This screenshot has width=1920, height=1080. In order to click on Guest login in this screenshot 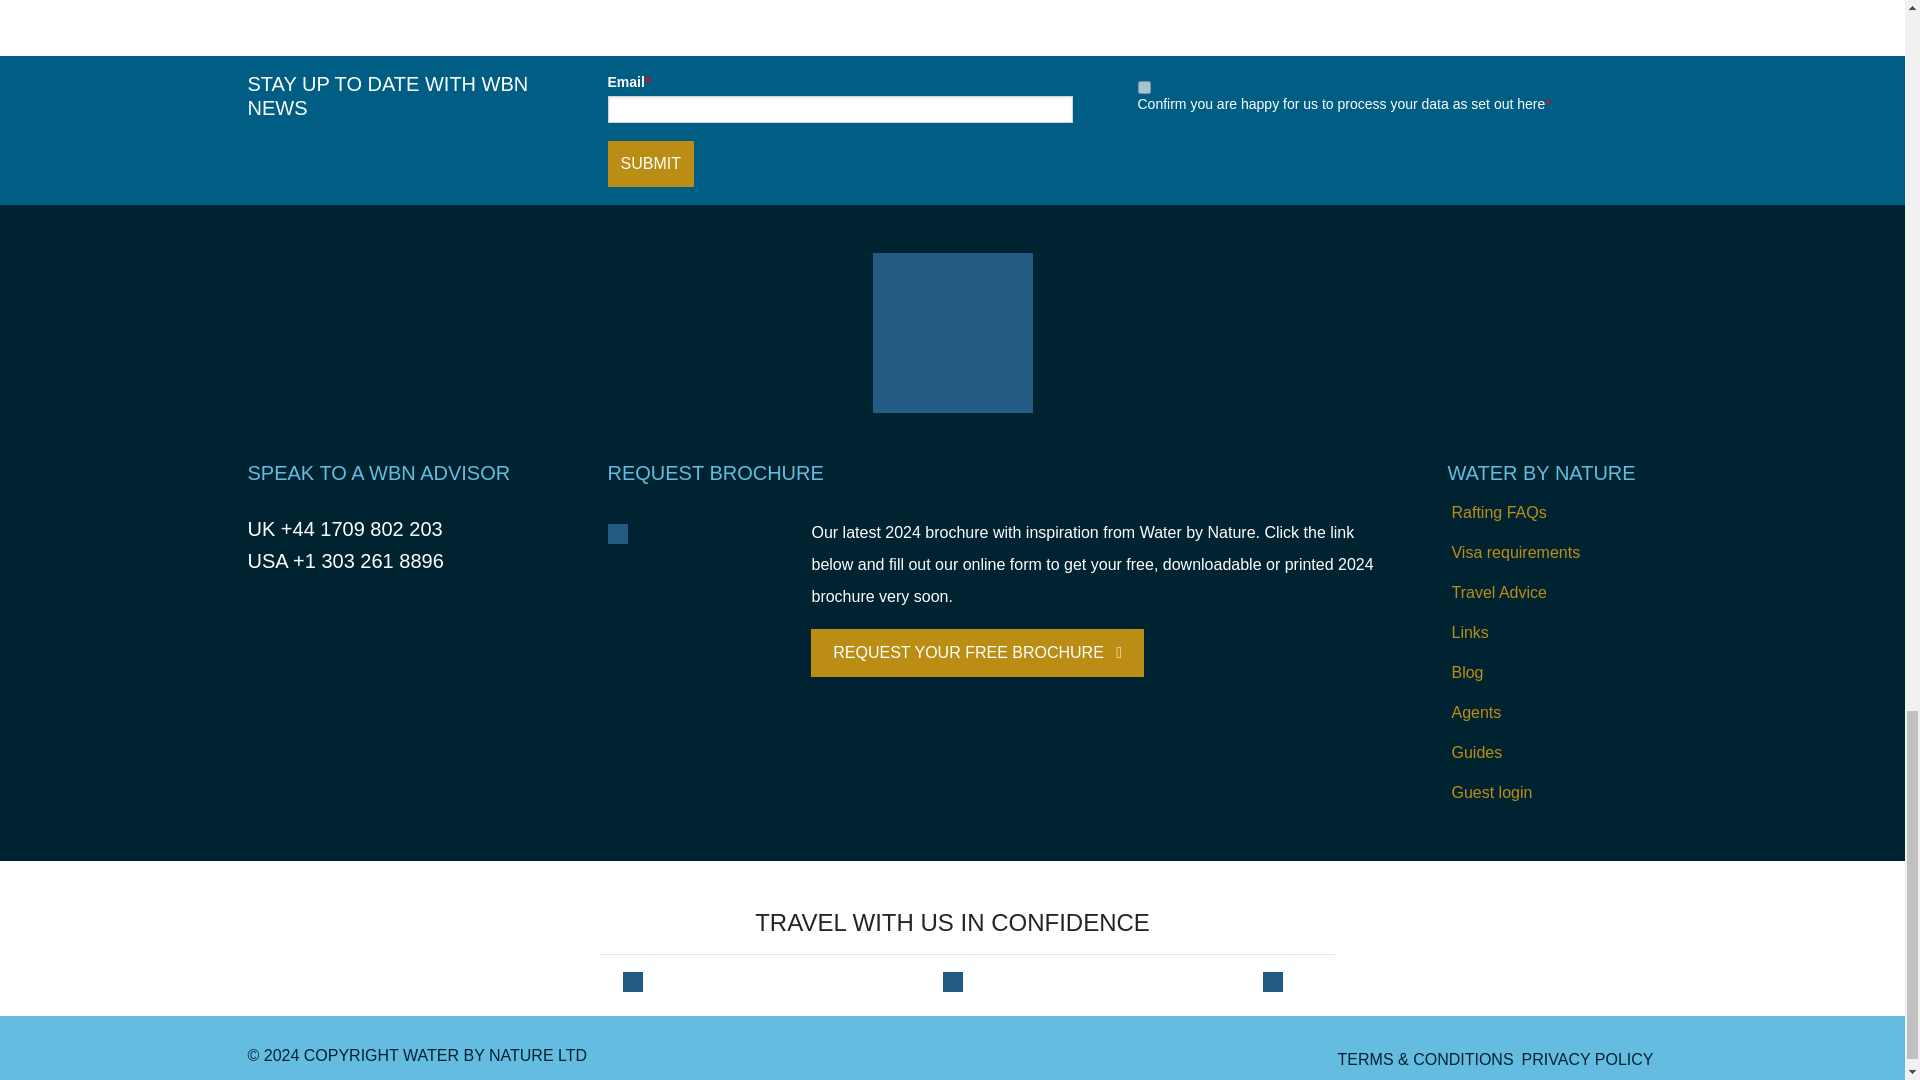, I will do `click(1552, 793)`.